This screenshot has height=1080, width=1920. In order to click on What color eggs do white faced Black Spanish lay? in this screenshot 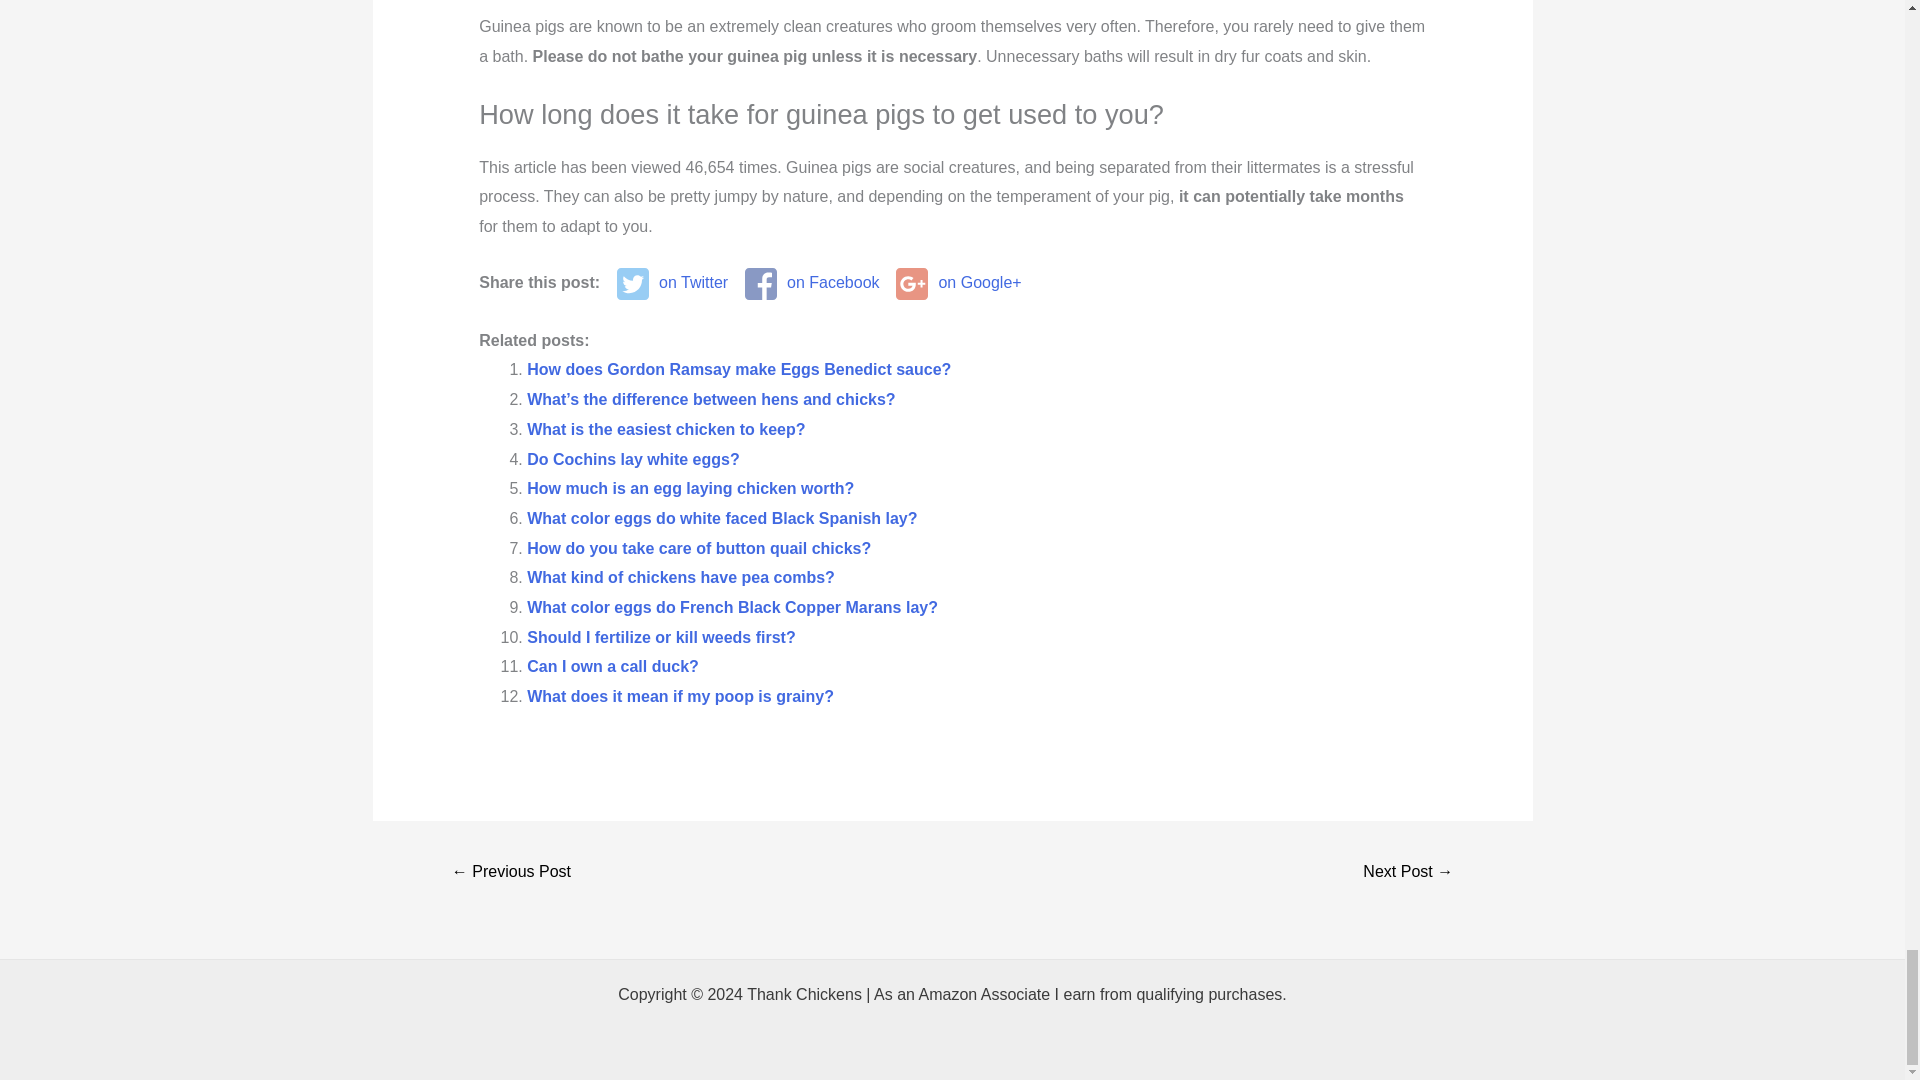, I will do `click(722, 518)`.